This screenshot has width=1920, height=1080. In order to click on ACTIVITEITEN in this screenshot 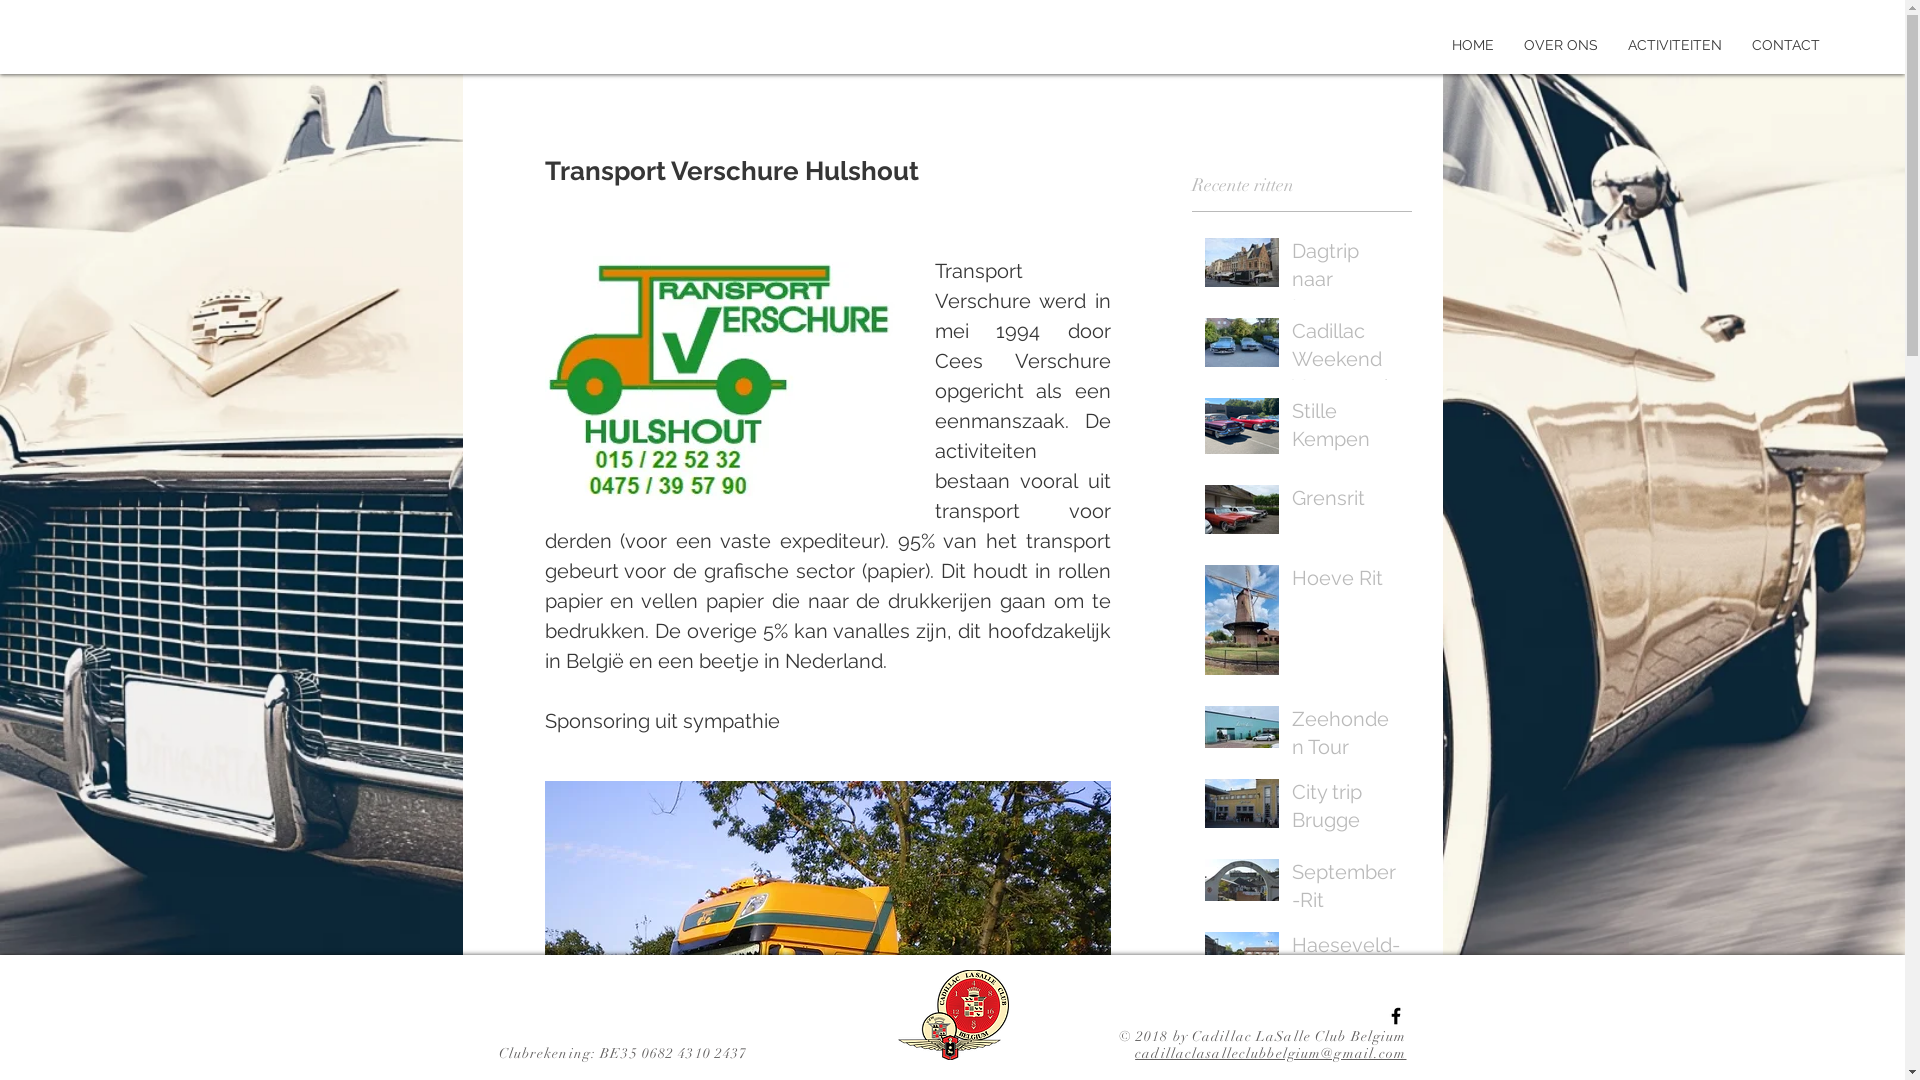, I will do `click(1675, 45)`.